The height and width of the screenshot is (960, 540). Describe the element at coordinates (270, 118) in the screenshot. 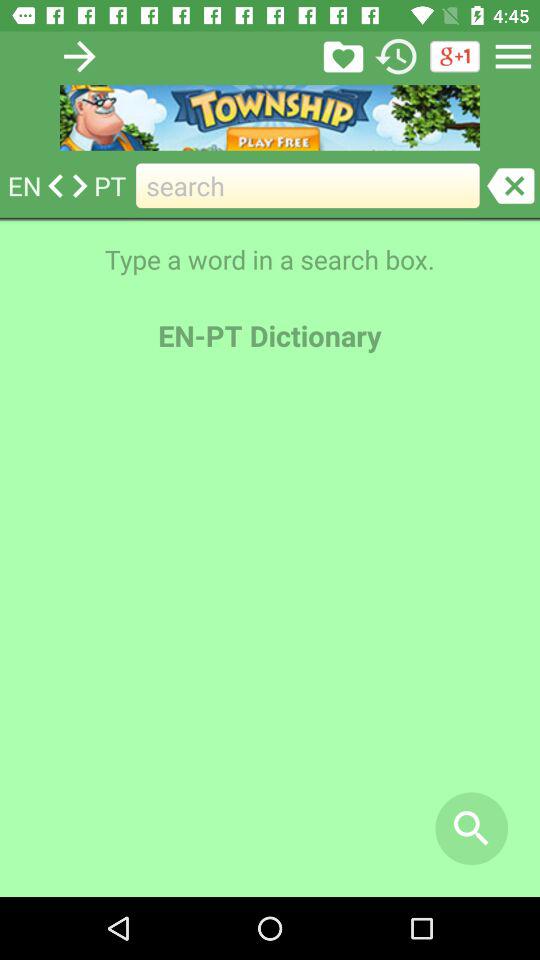

I see `go to advertisement` at that location.